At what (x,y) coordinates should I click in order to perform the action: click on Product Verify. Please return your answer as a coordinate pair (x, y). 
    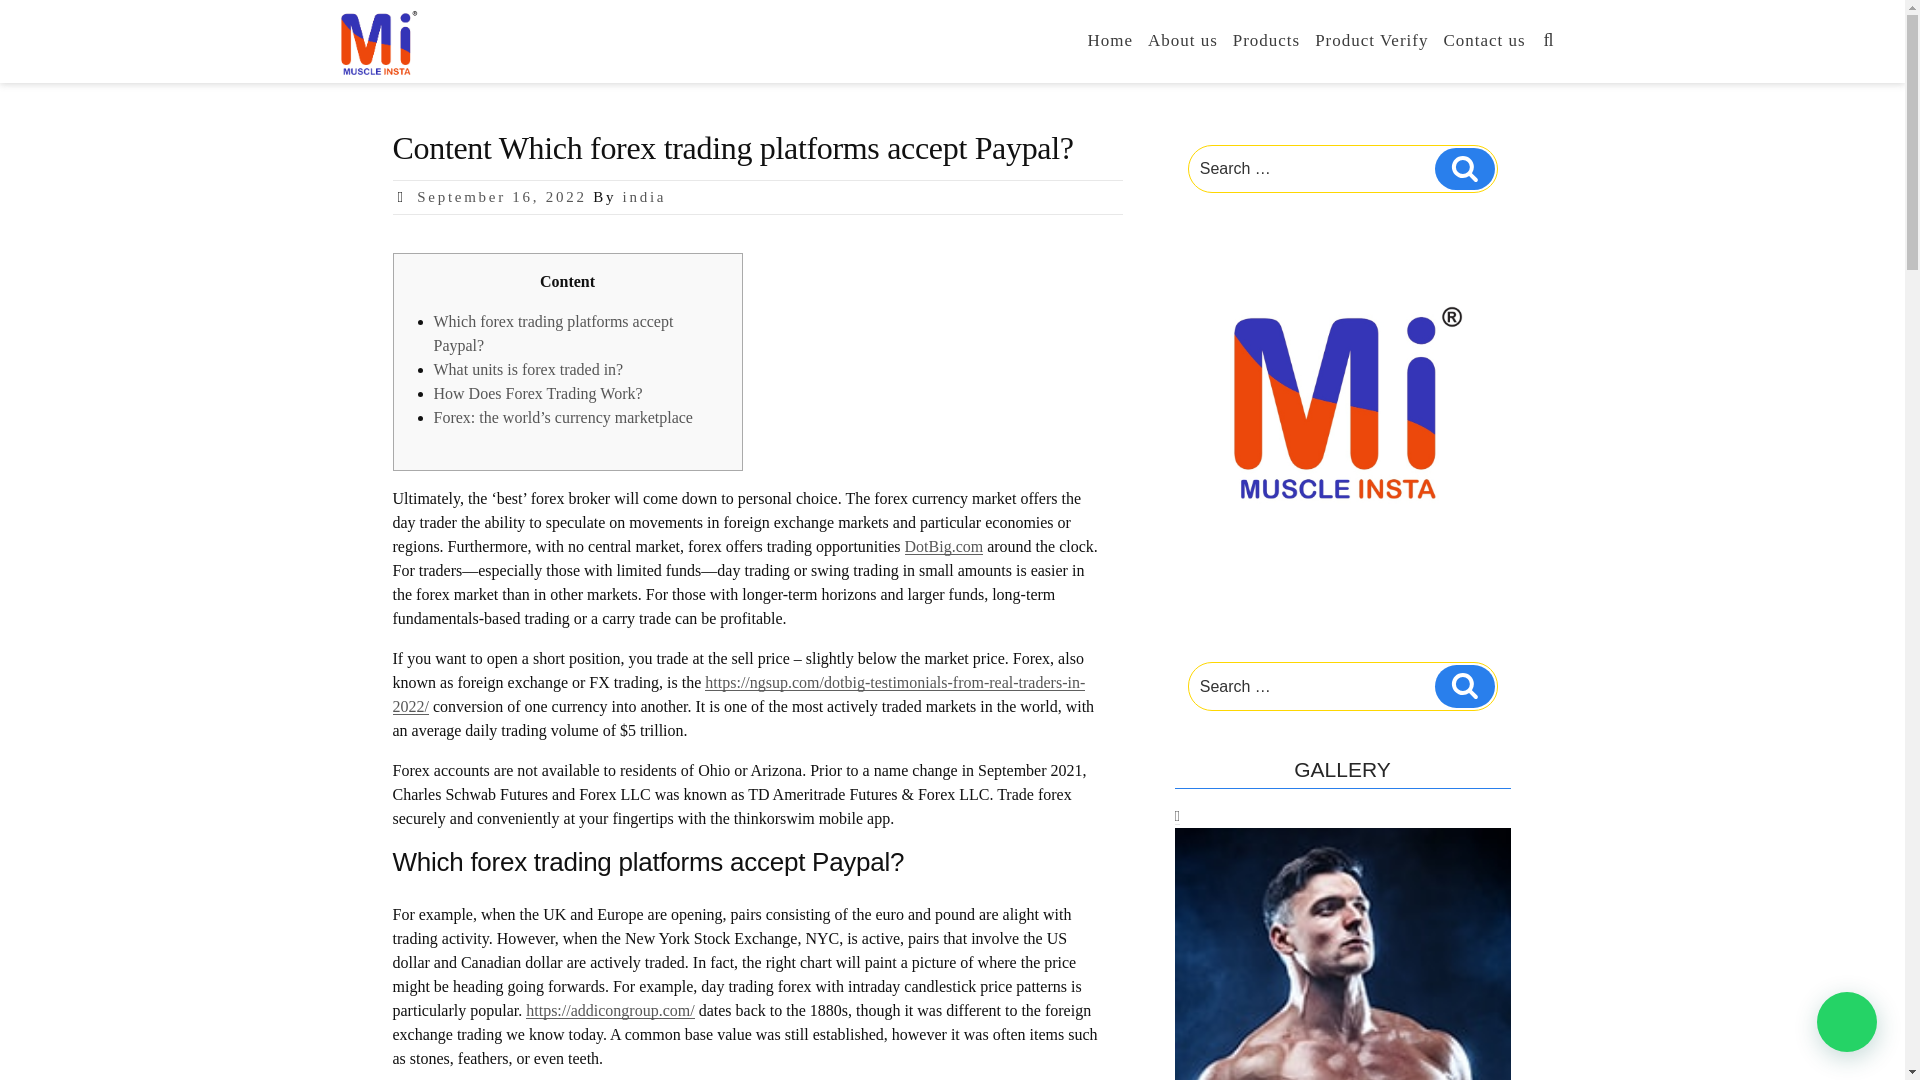
    Looking at the image, I should click on (1372, 40).